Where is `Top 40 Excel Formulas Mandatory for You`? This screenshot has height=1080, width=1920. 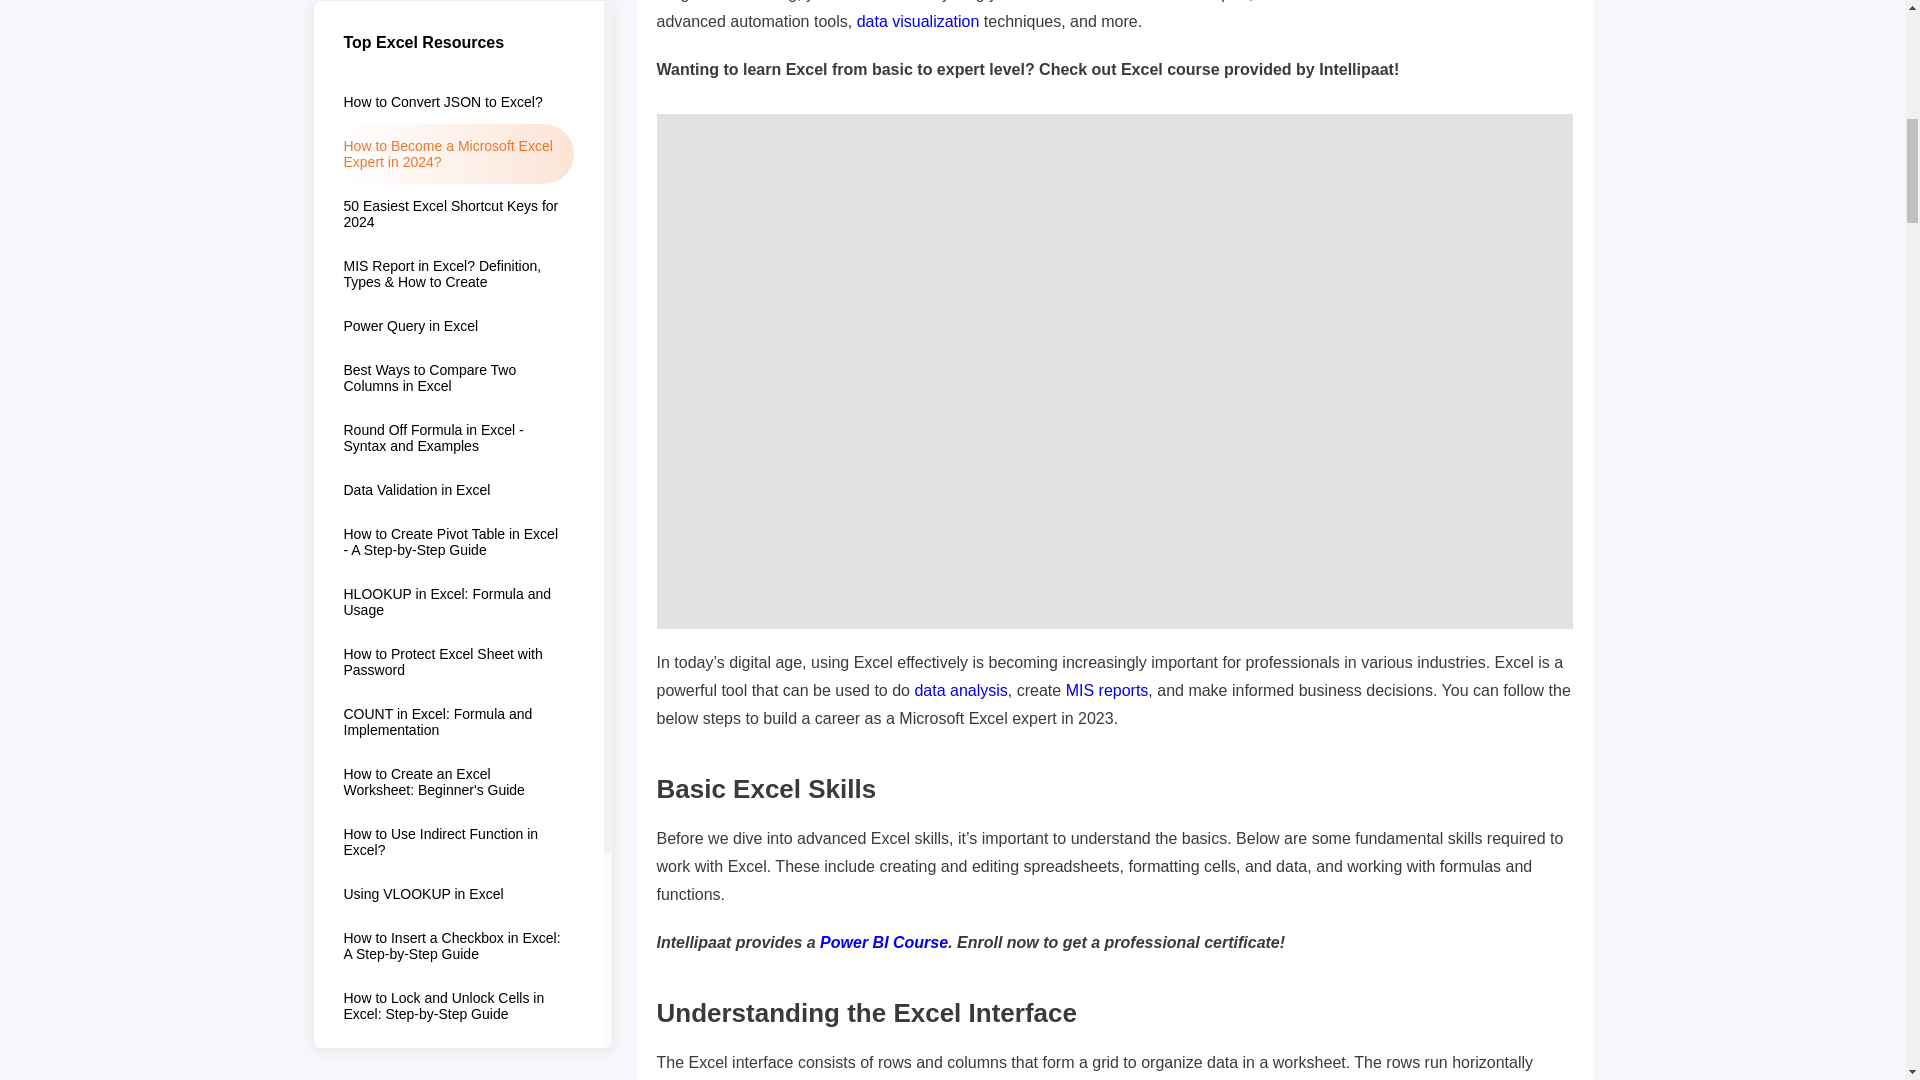
Top 40 Excel Formulas Mandatory for You is located at coordinates (458, 164).